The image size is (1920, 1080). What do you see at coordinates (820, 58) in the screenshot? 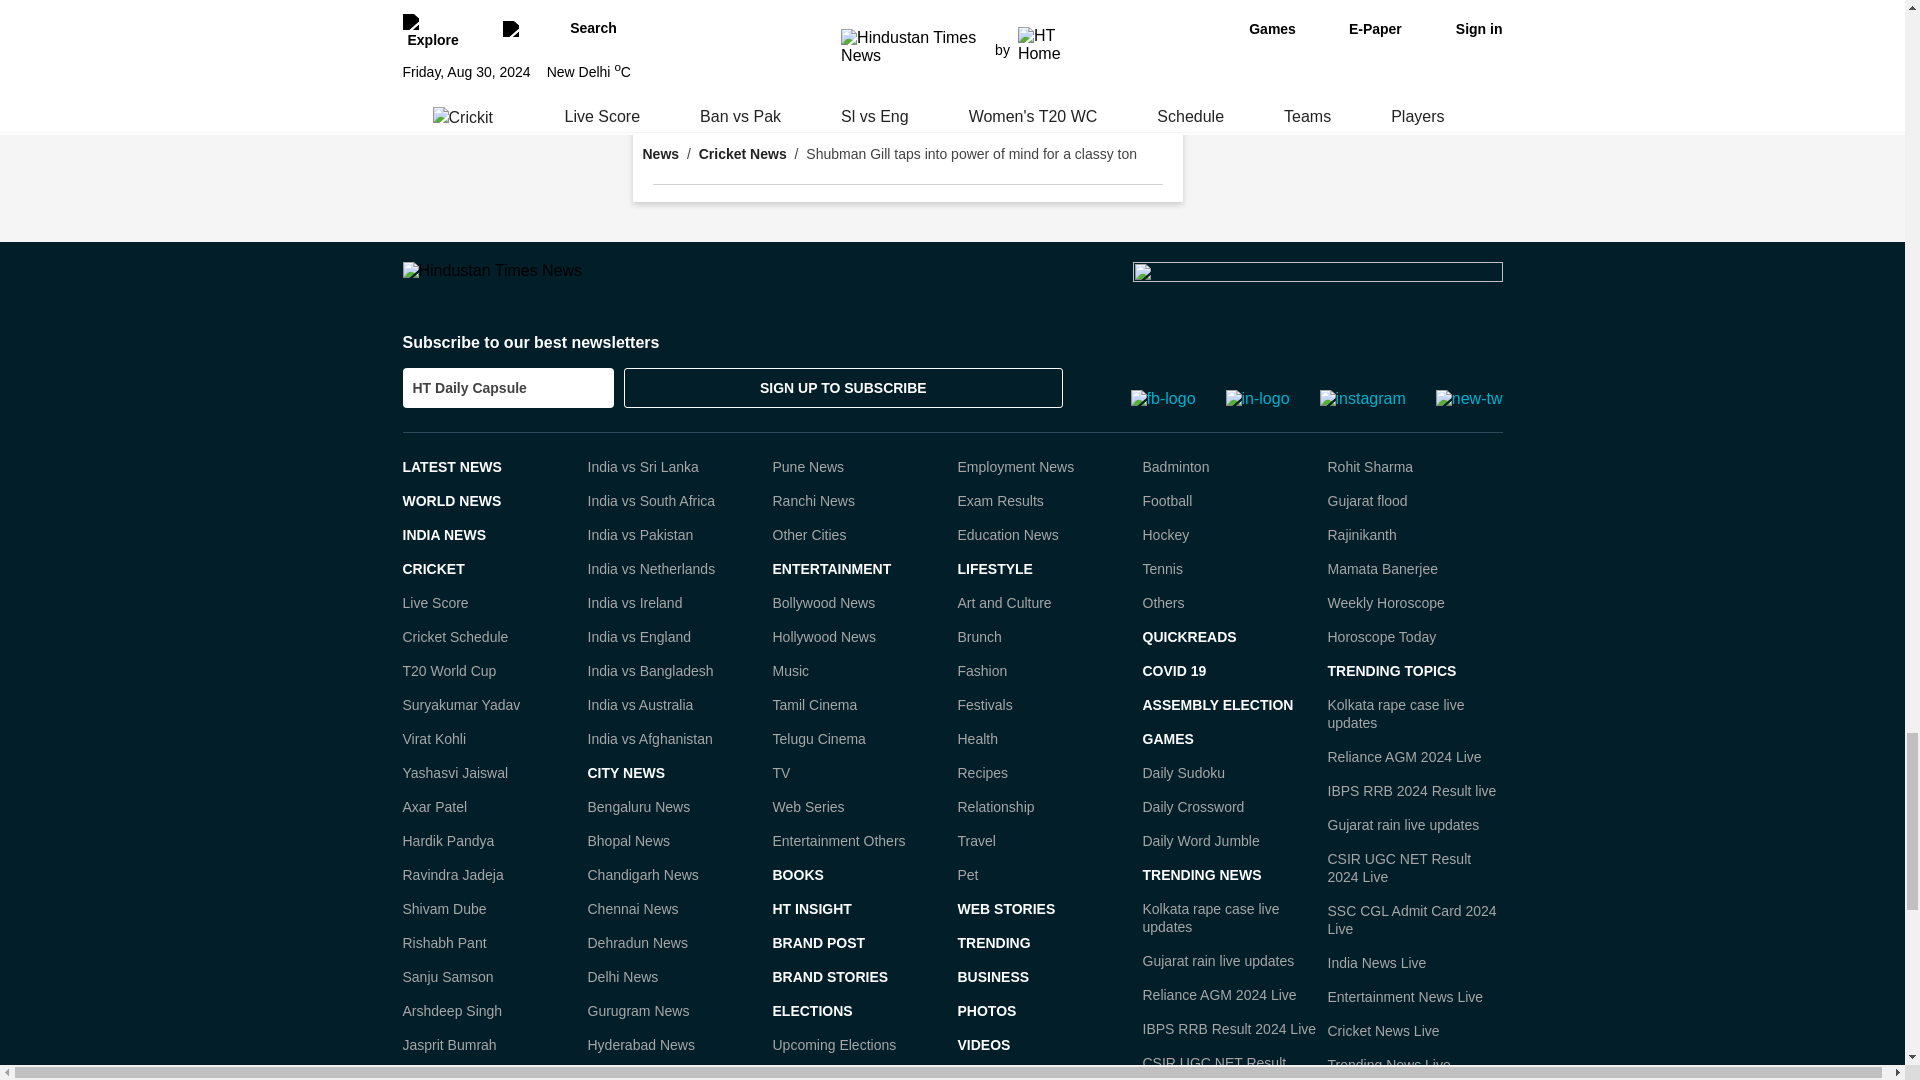
I see `Crickit` at bounding box center [820, 58].